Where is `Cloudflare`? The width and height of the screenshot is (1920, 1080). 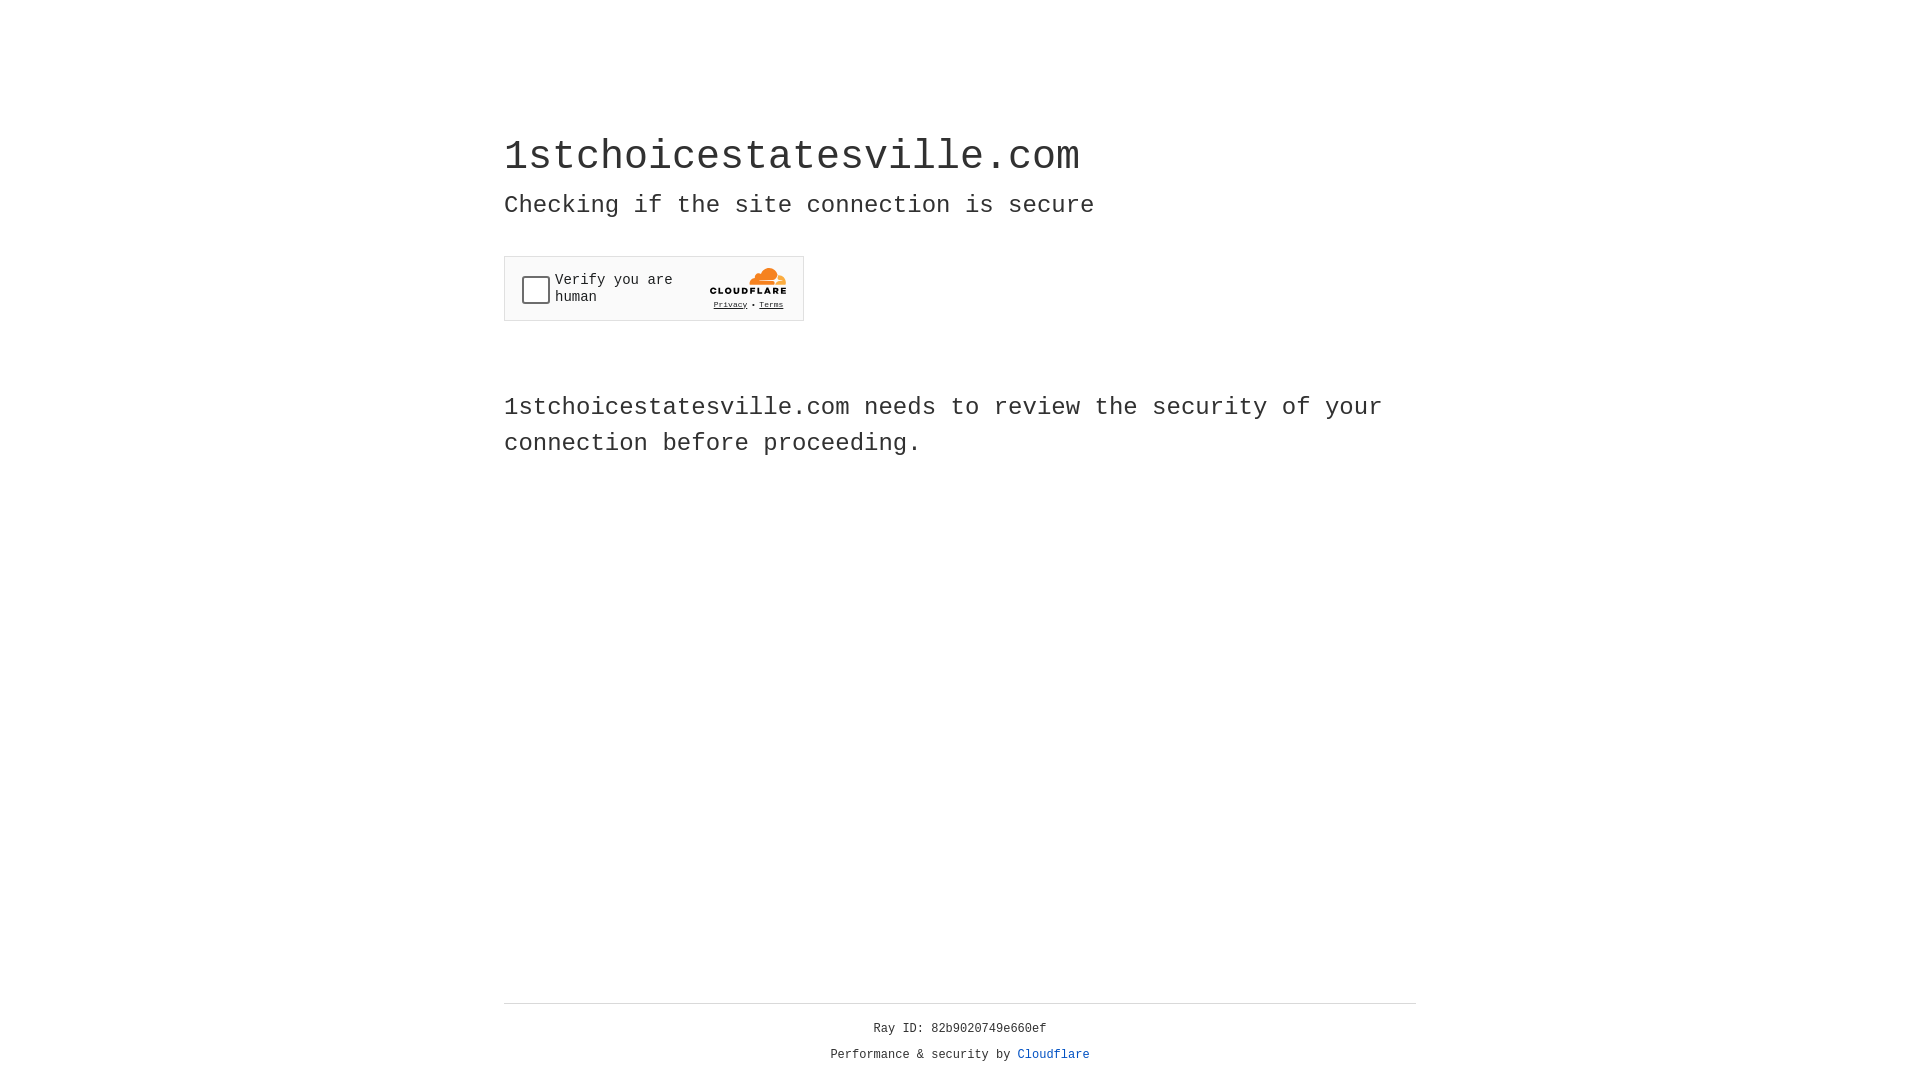 Cloudflare is located at coordinates (1054, 1055).